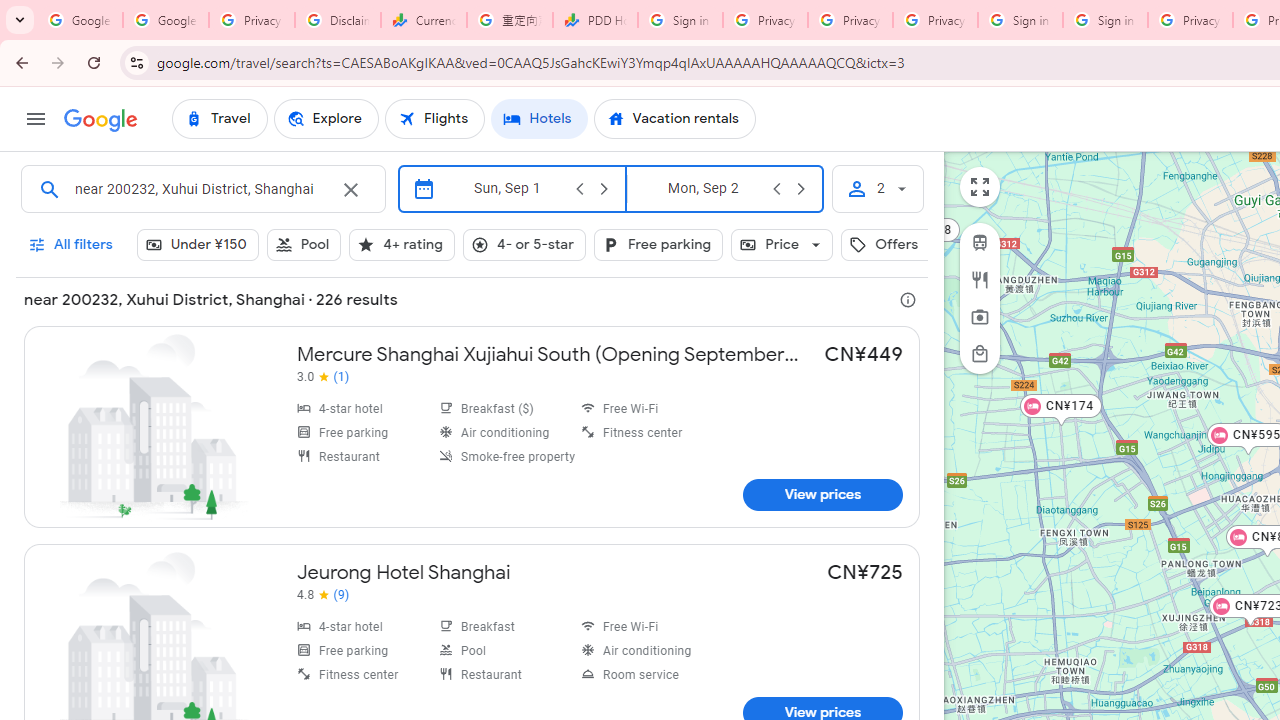 This screenshot has height=720, width=1280. Describe the element at coordinates (674, 118) in the screenshot. I see `Vacation rentals` at that location.